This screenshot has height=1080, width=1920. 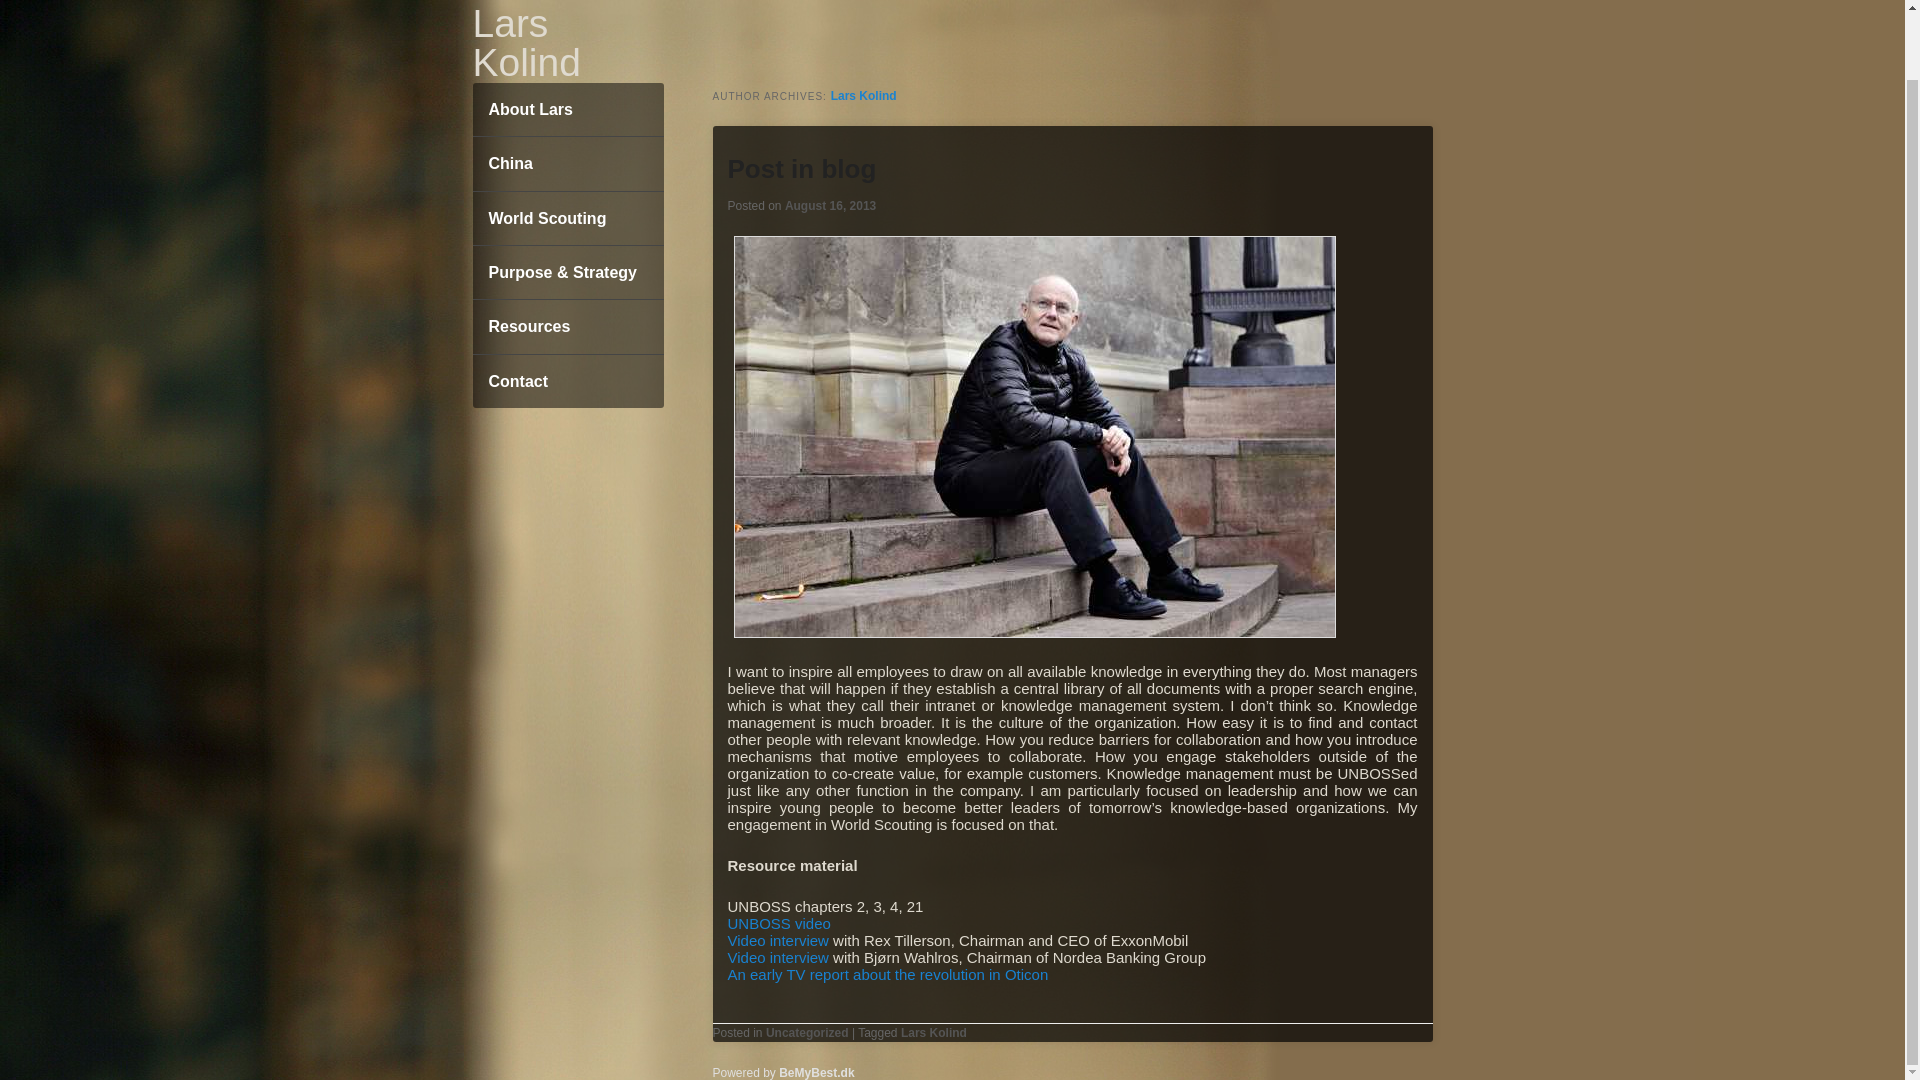 I want to click on Contact, so click(x=567, y=382).